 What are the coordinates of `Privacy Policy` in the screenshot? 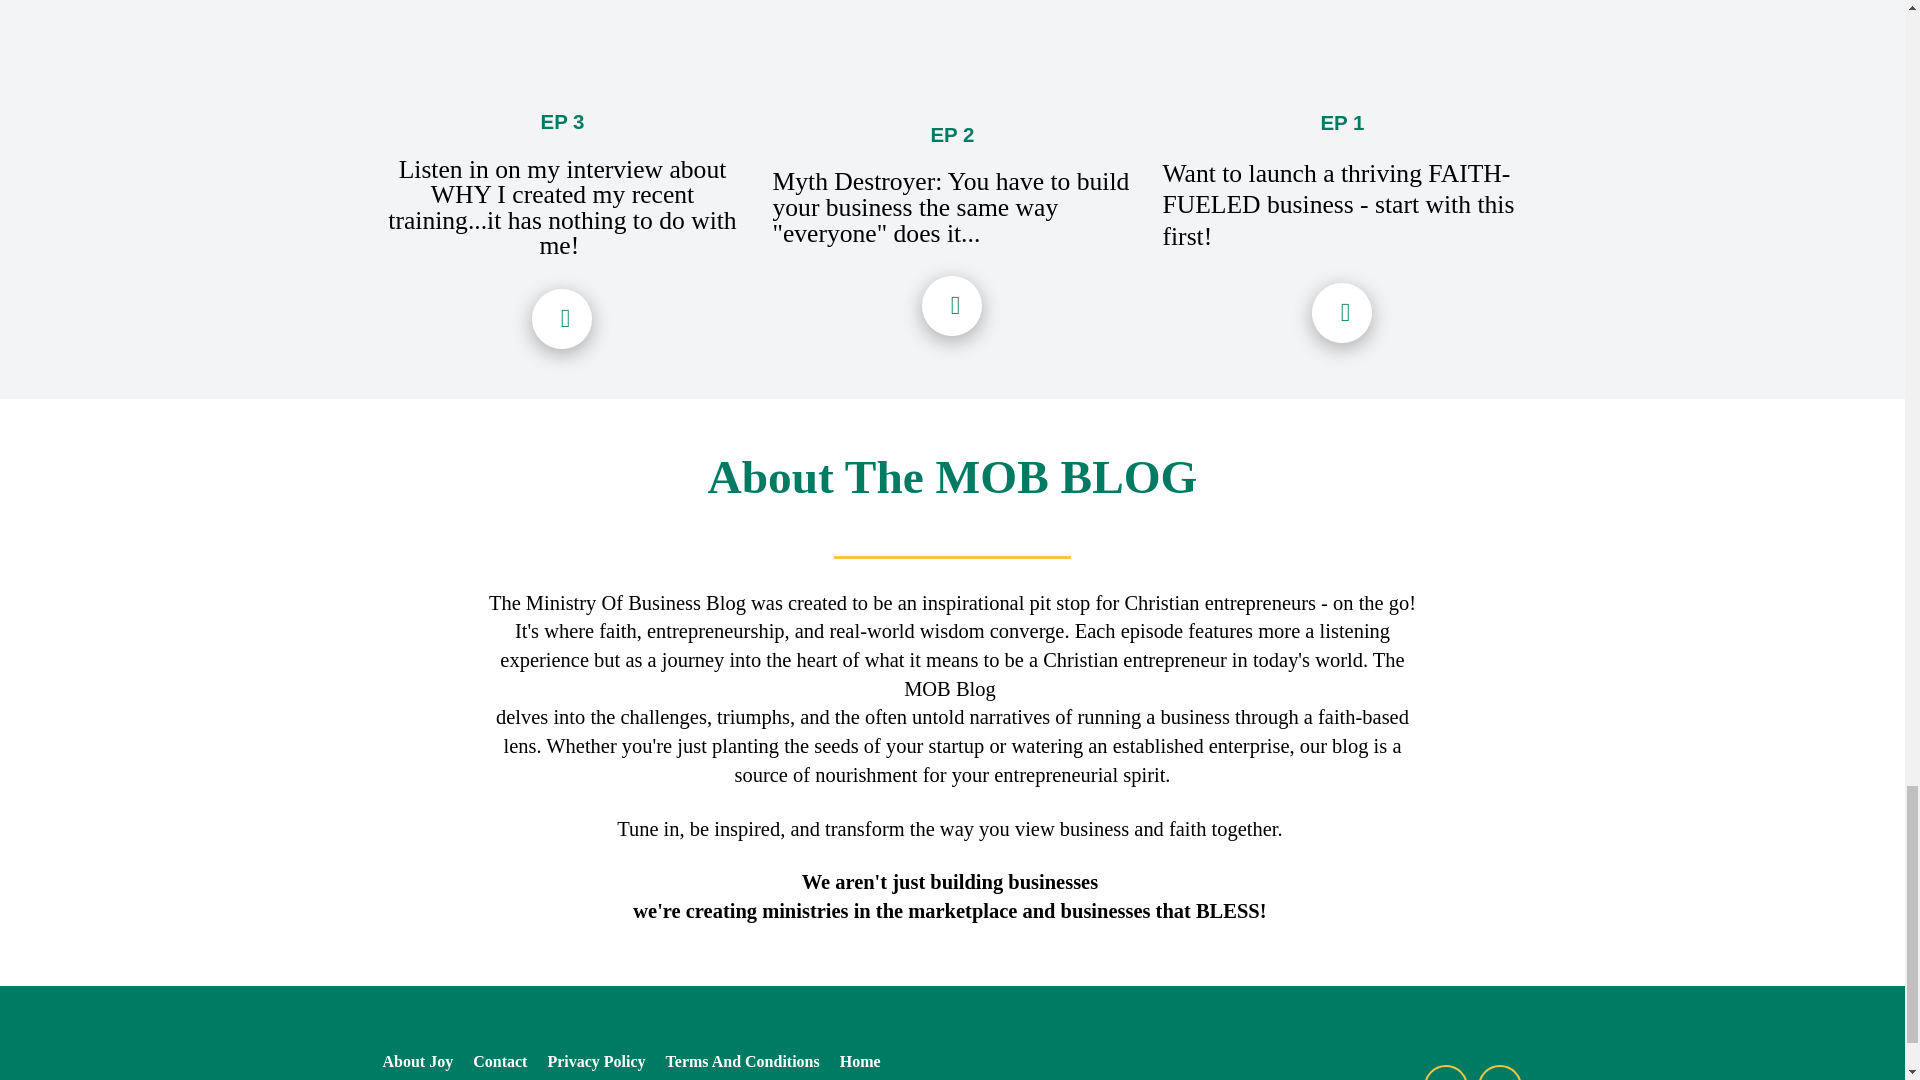 It's located at (596, 1062).